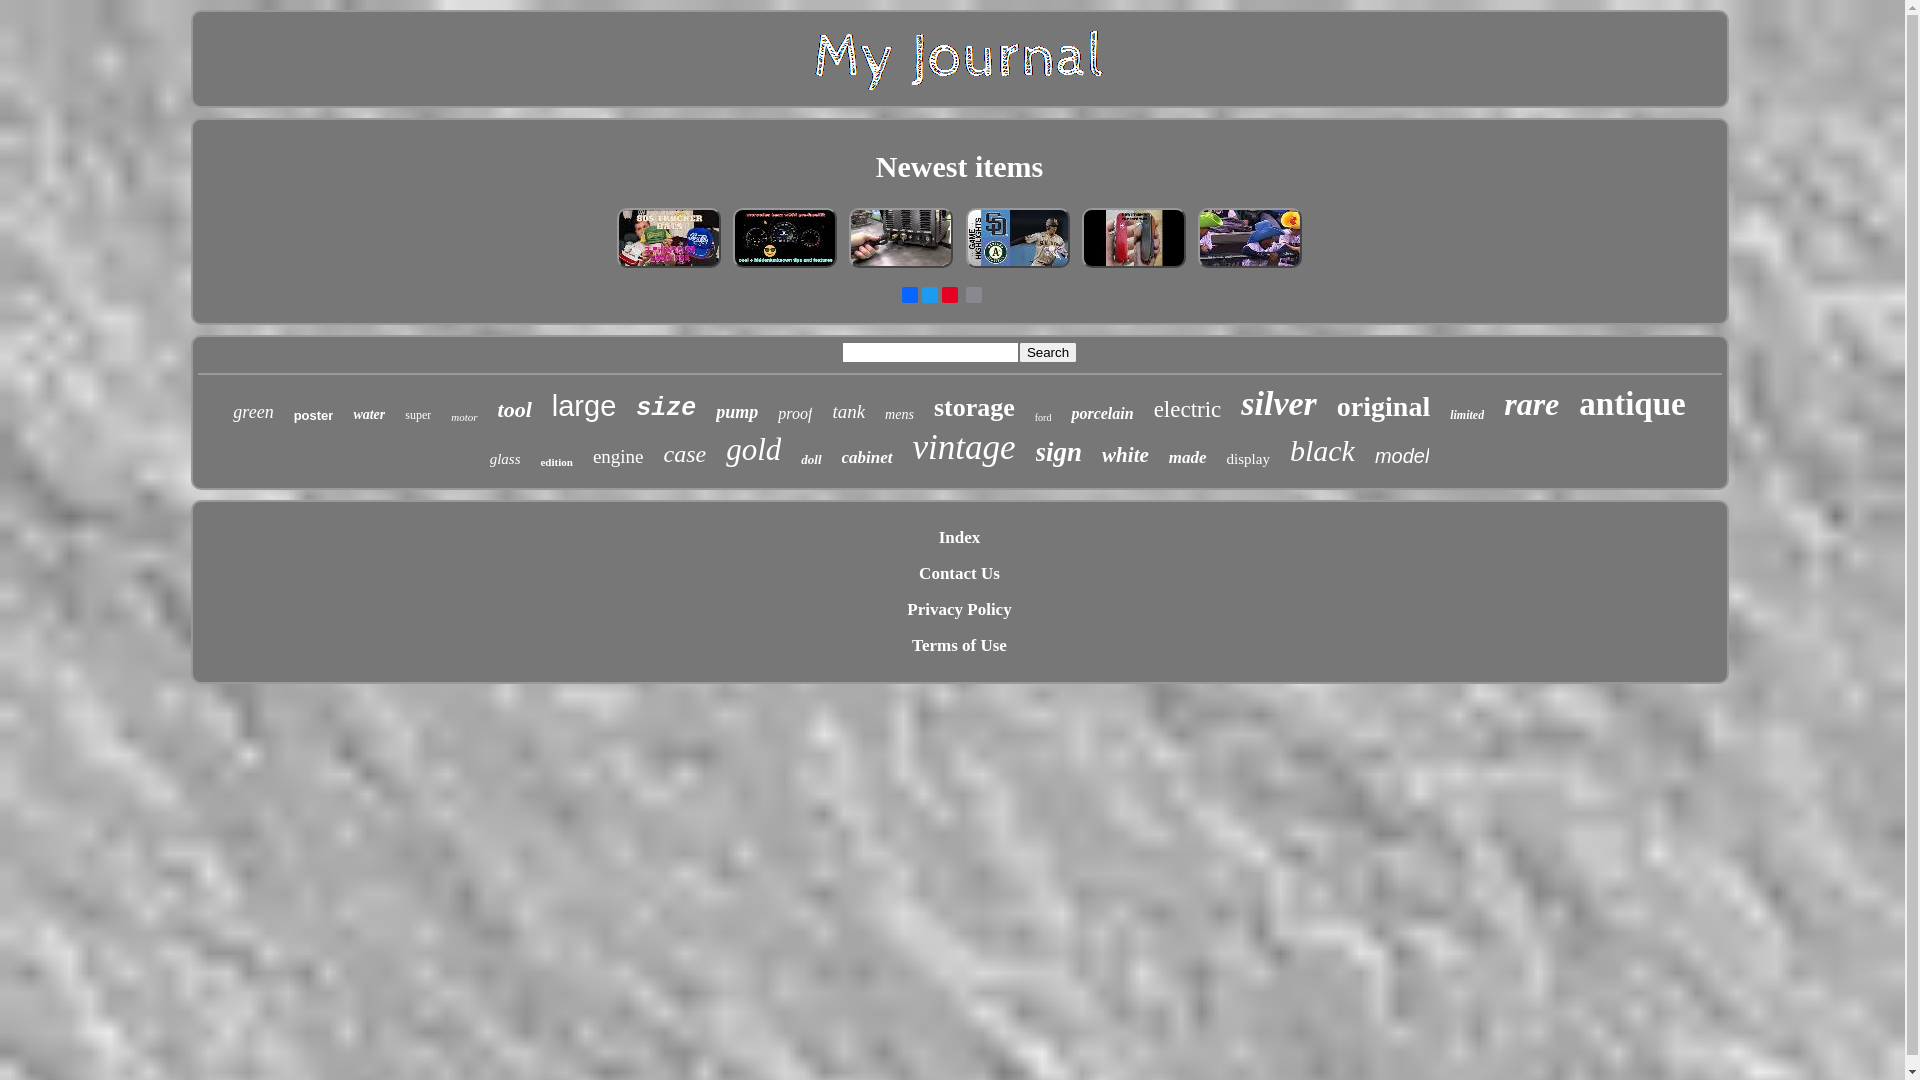 The width and height of the screenshot is (1920, 1080). What do you see at coordinates (666, 408) in the screenshot?
I see `size` at bounding box center [666, 408].